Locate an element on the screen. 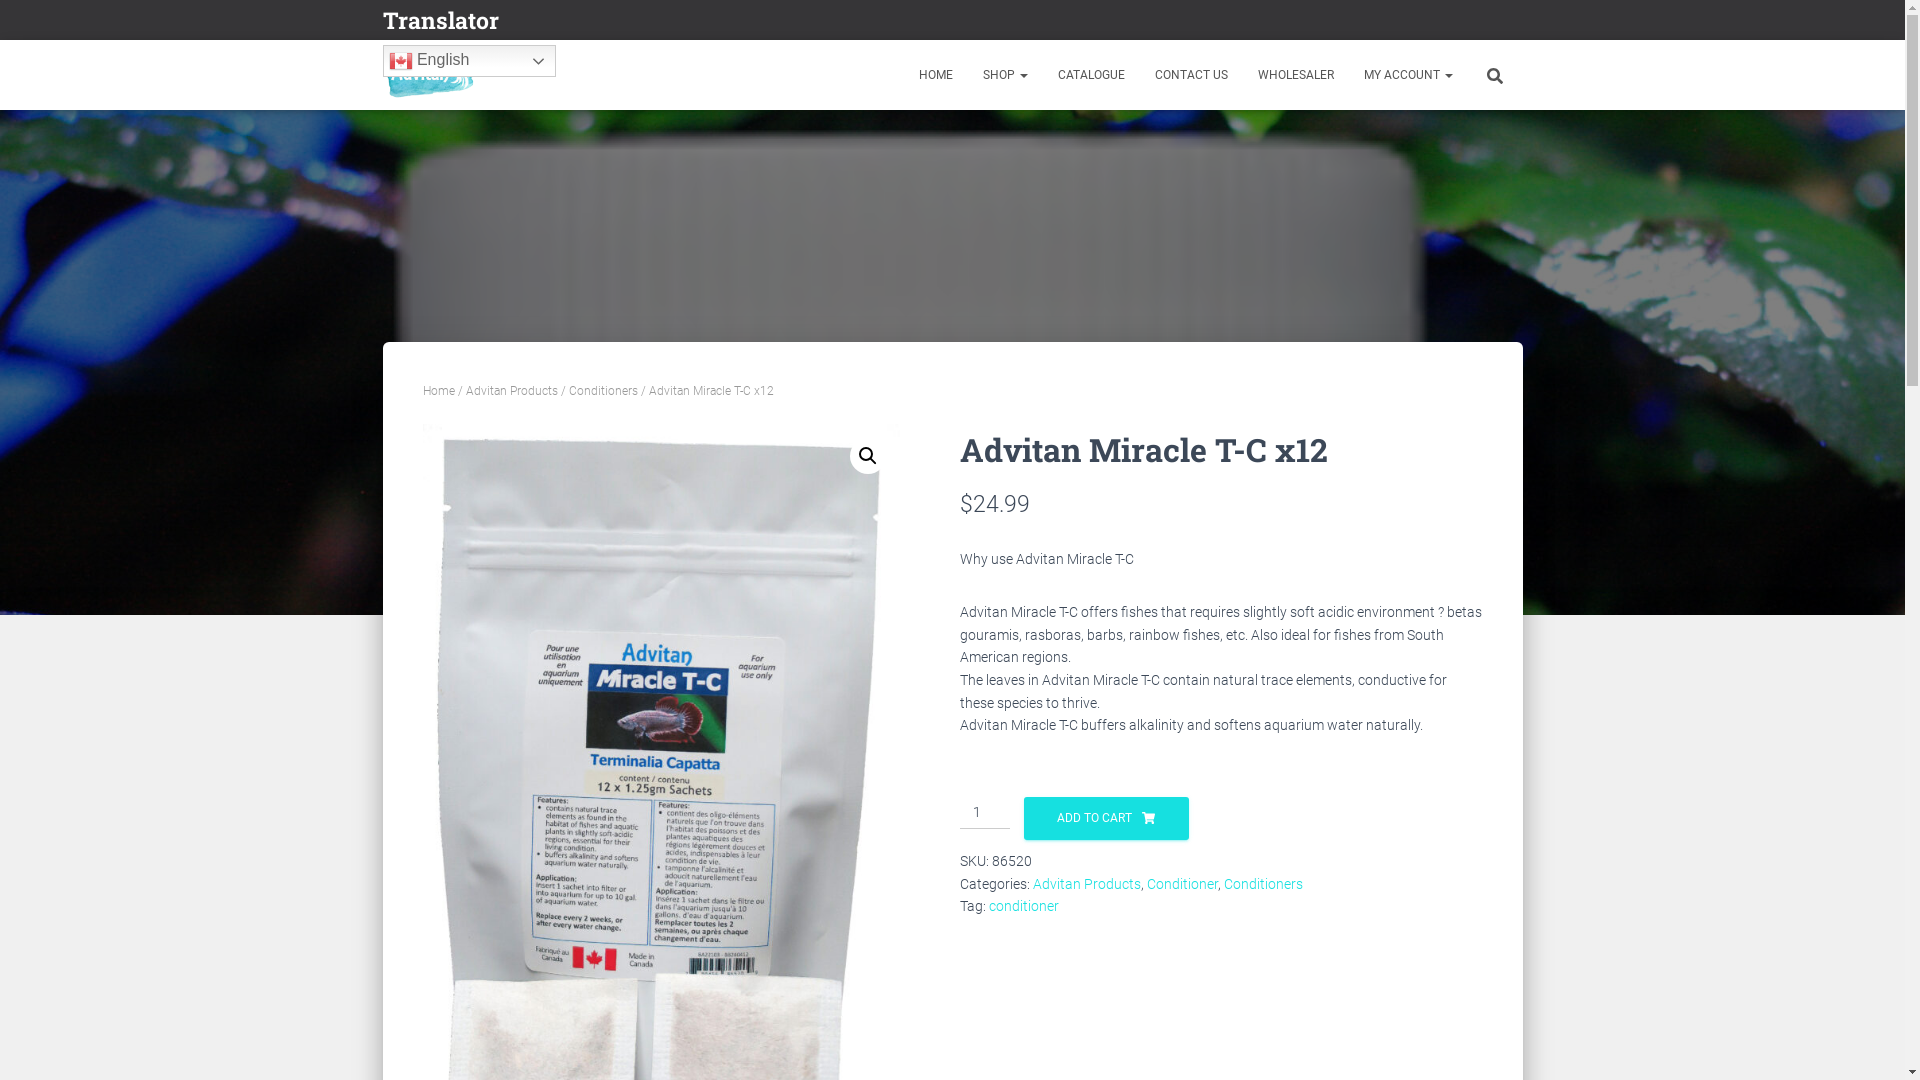  HOME is located at coordinates (936, 75).